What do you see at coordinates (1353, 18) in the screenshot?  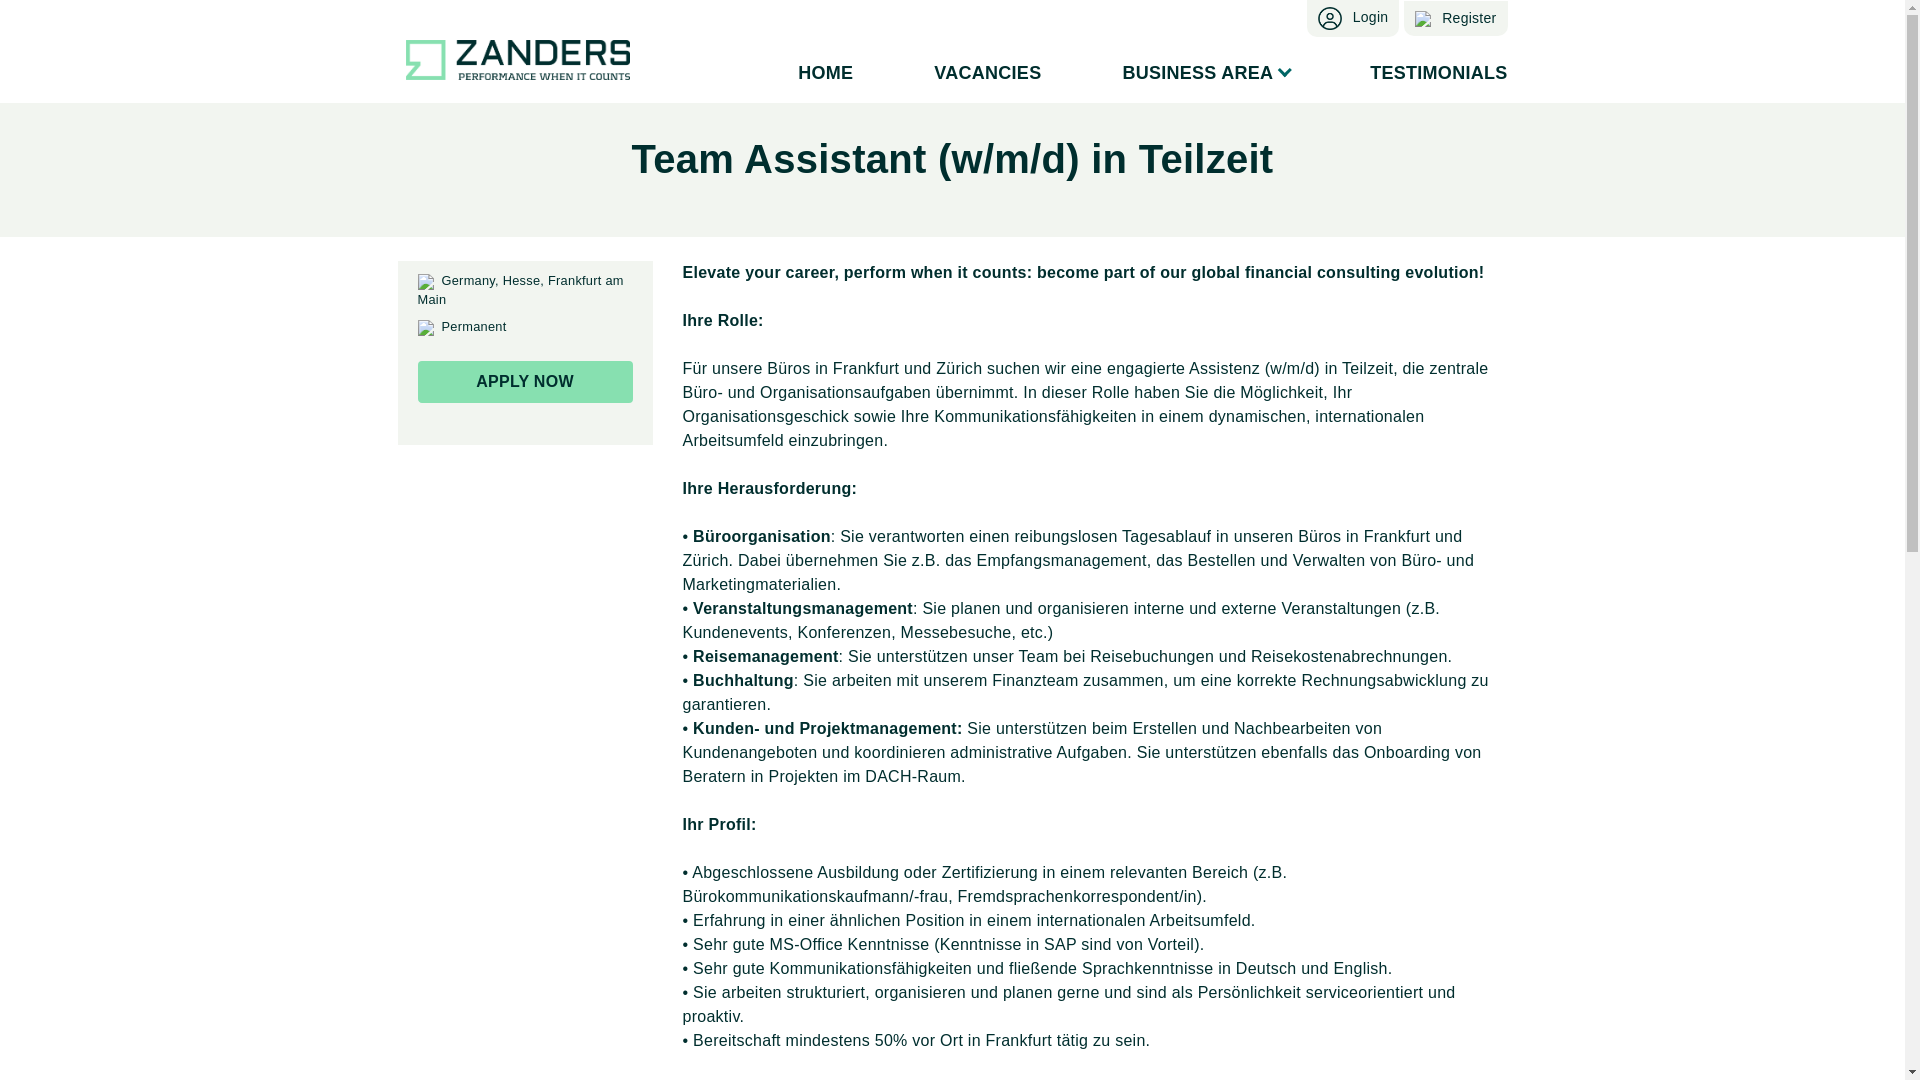 I see `Login` at bounding box center [1353, 18].